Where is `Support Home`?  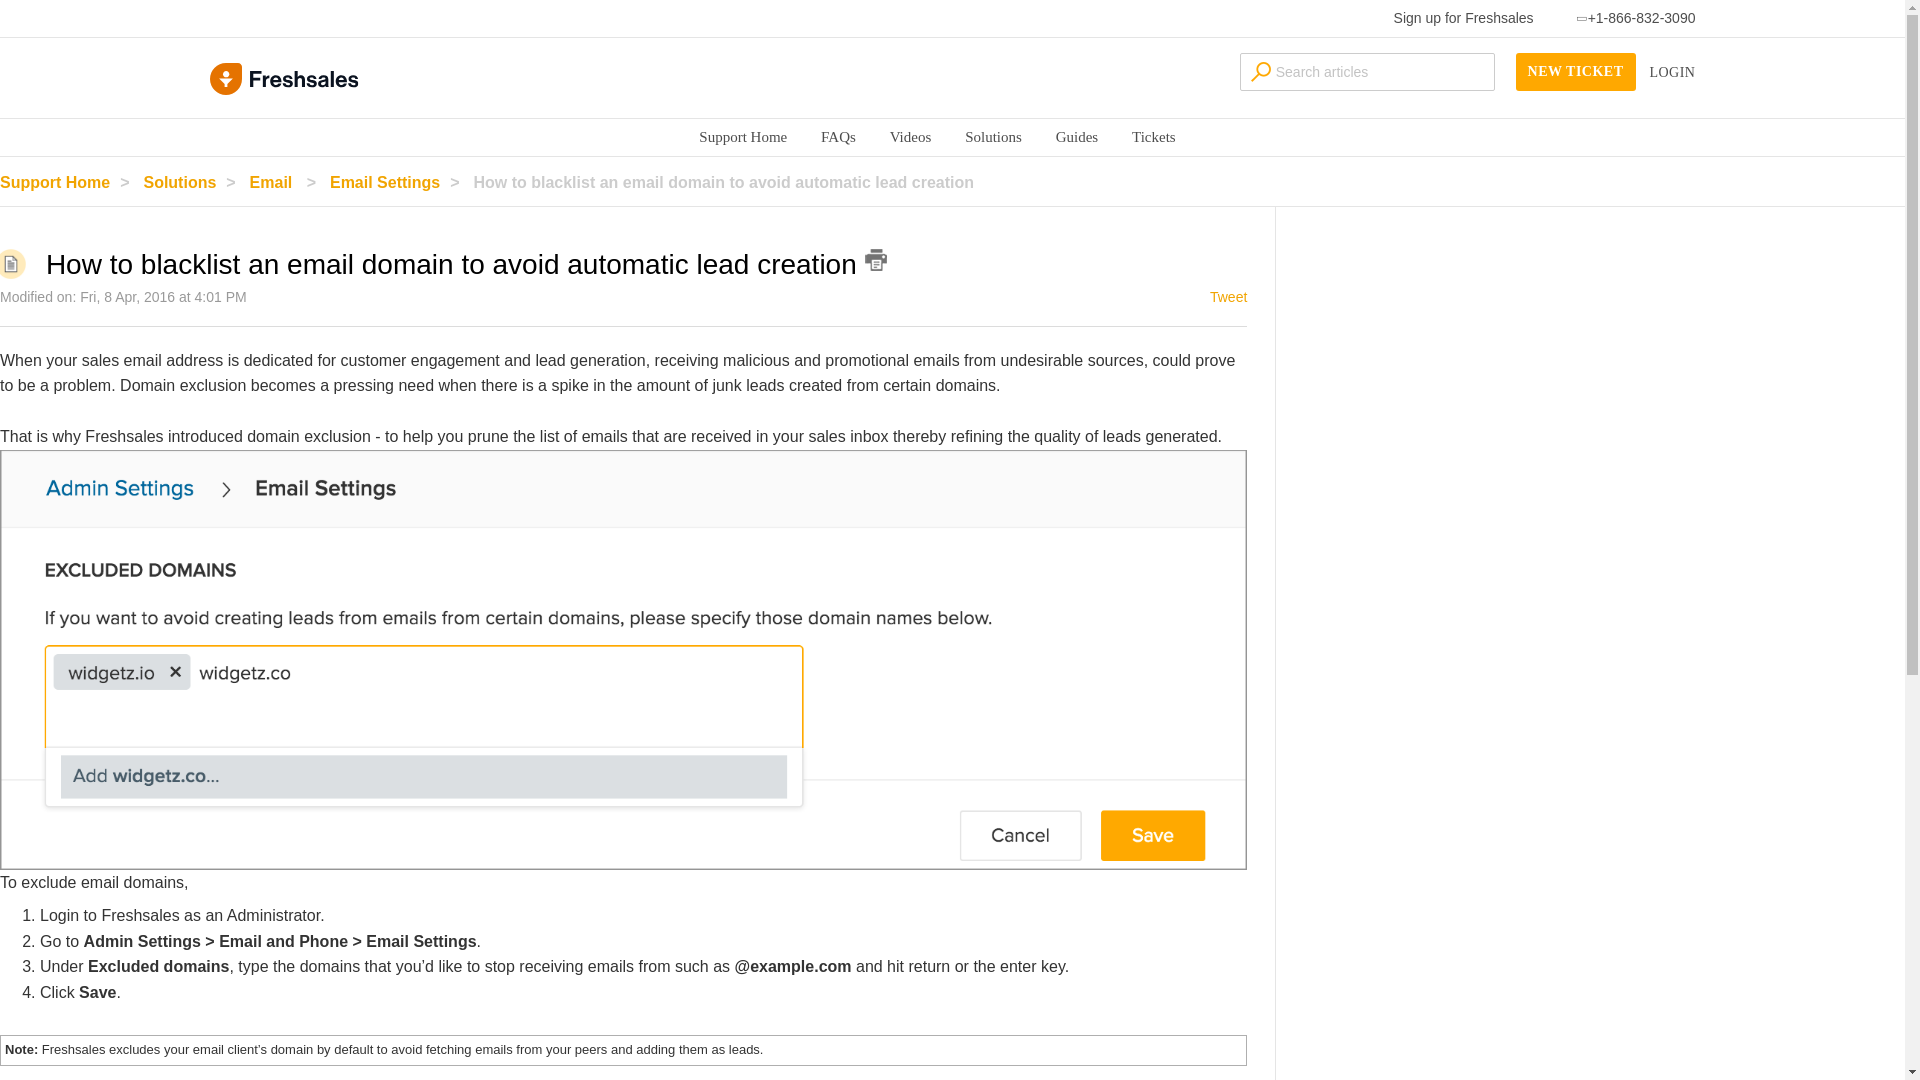
Support Home is located at coordinates (70, 182).